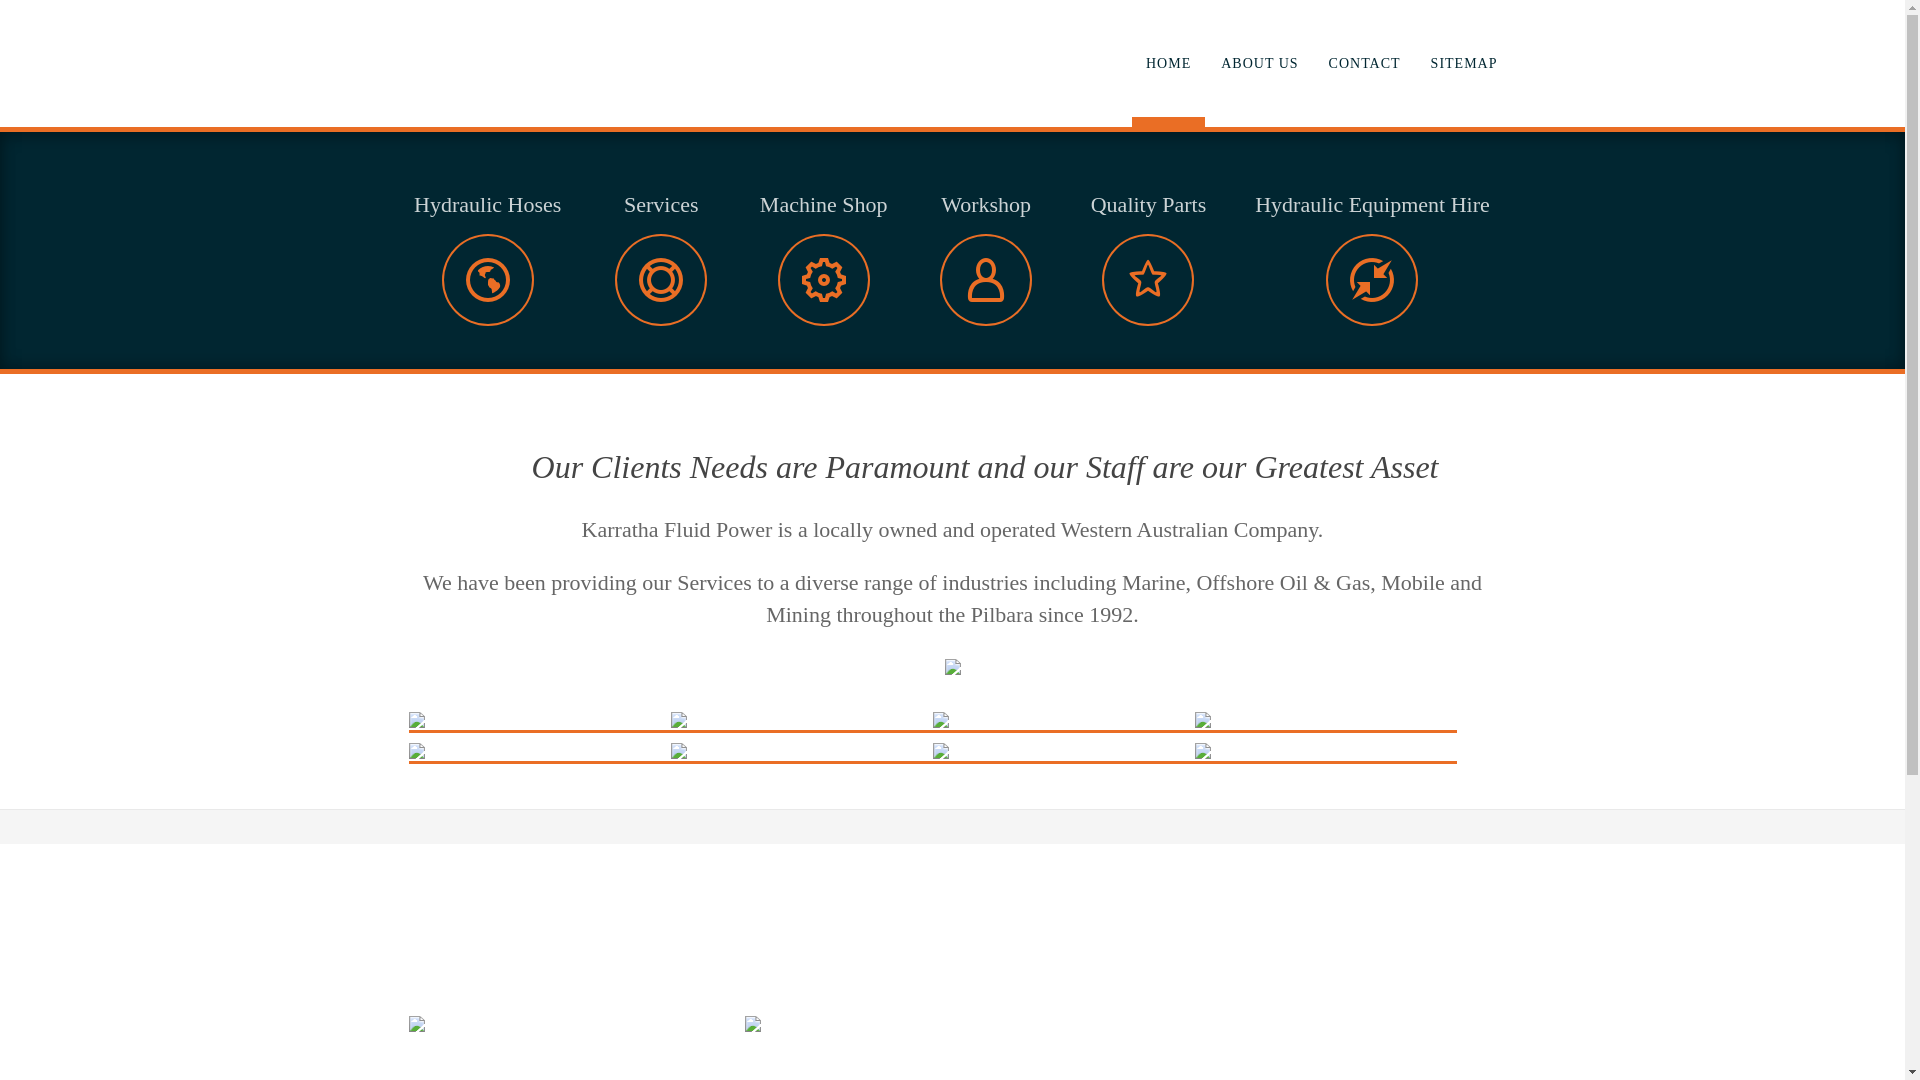 The height and width of the screenshot is (1080, 1920). Describe the element at coordinates (488, 280) in the screenshot. I see `icon` at that location.